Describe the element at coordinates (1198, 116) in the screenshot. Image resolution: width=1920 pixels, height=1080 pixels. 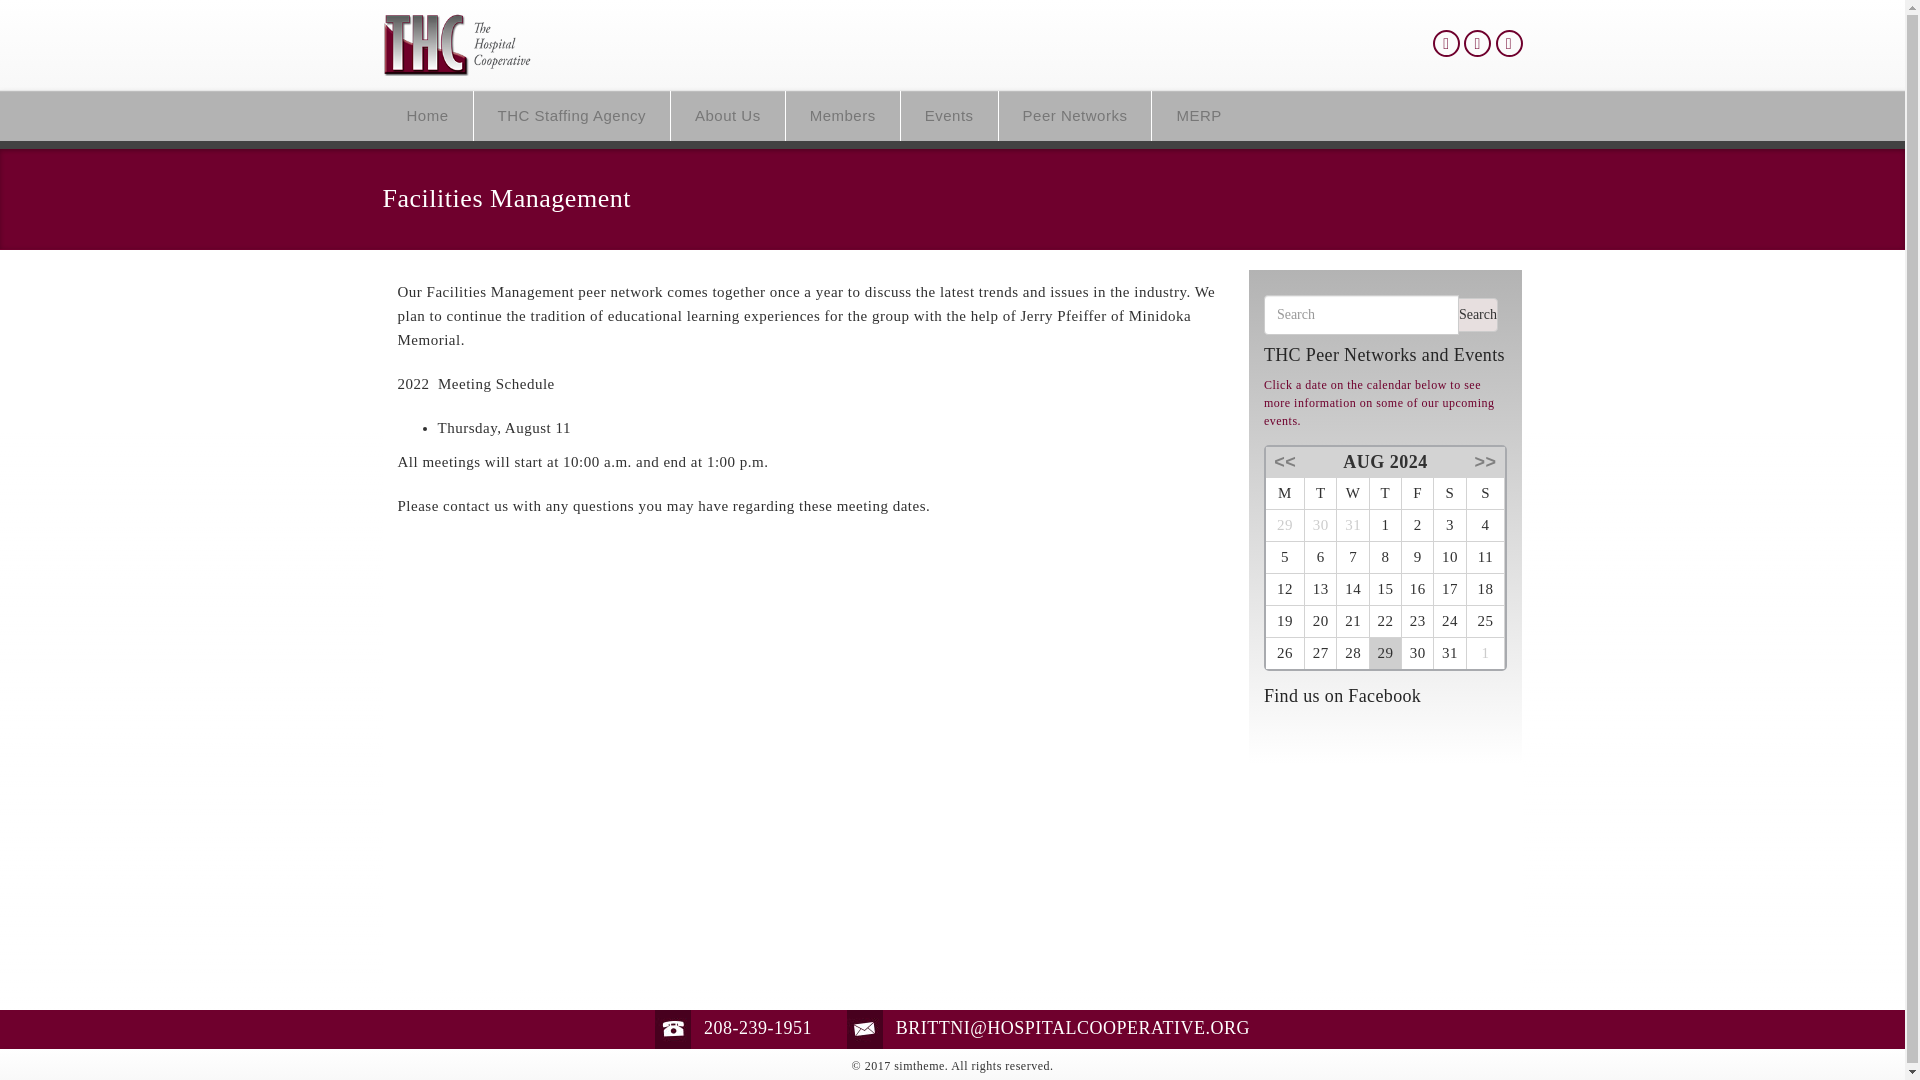
I see `MERP` at that location.